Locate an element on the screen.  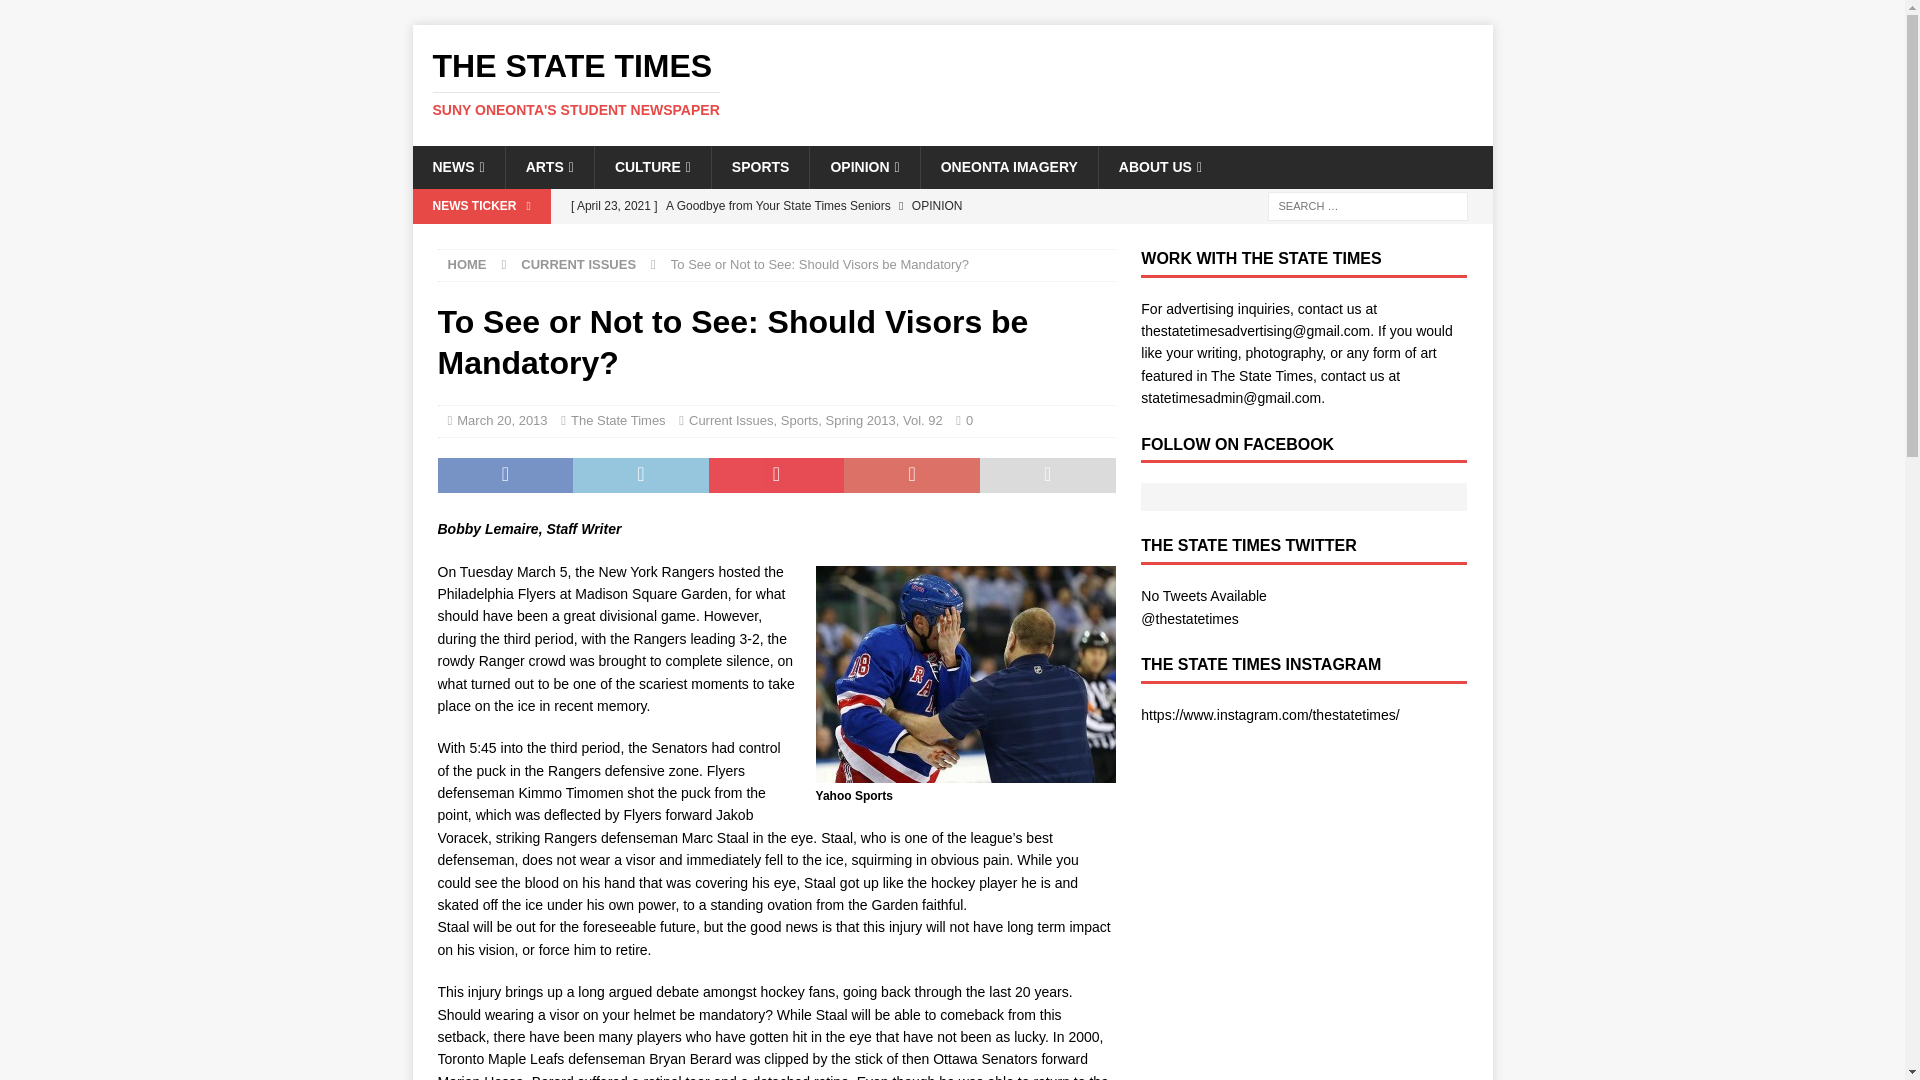
CURRENT ISSUES is located at coordinates (578, 264).